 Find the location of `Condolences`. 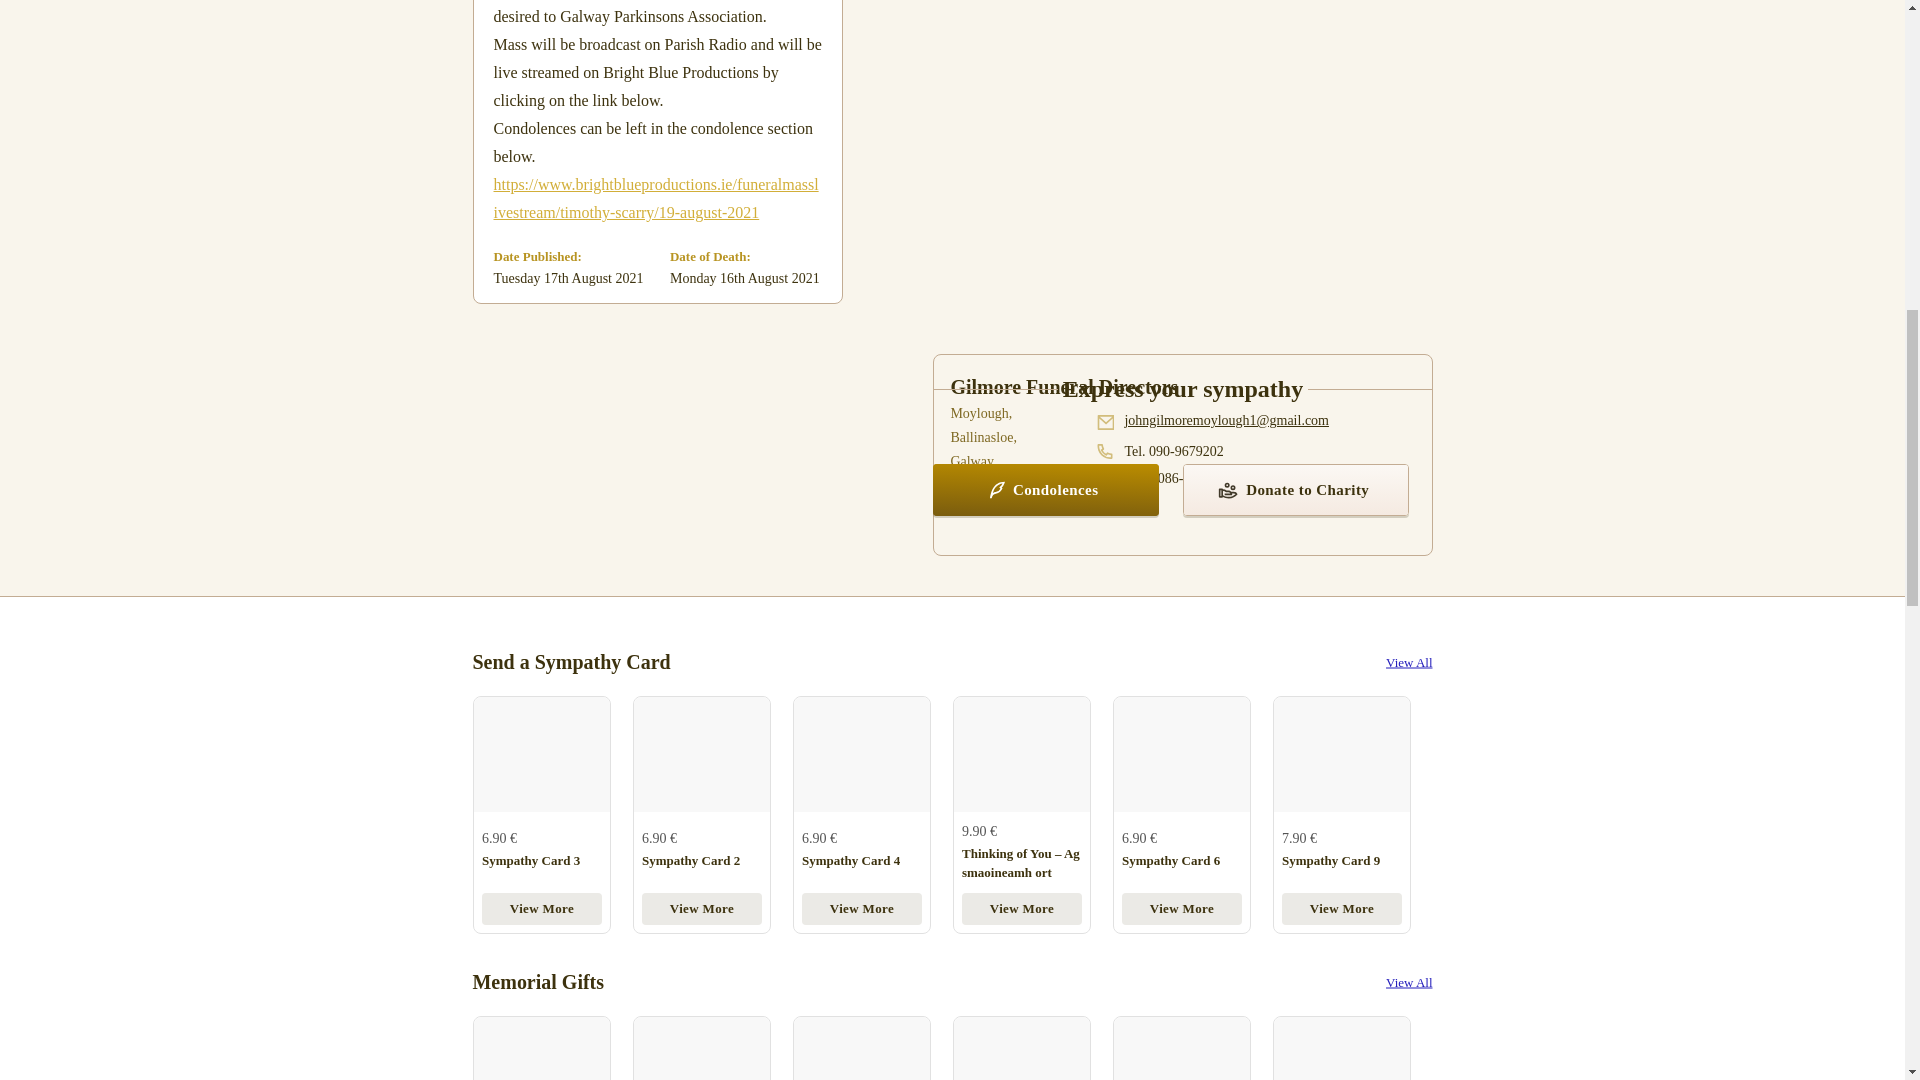

Condolences is located at coordinates (1046, 490).